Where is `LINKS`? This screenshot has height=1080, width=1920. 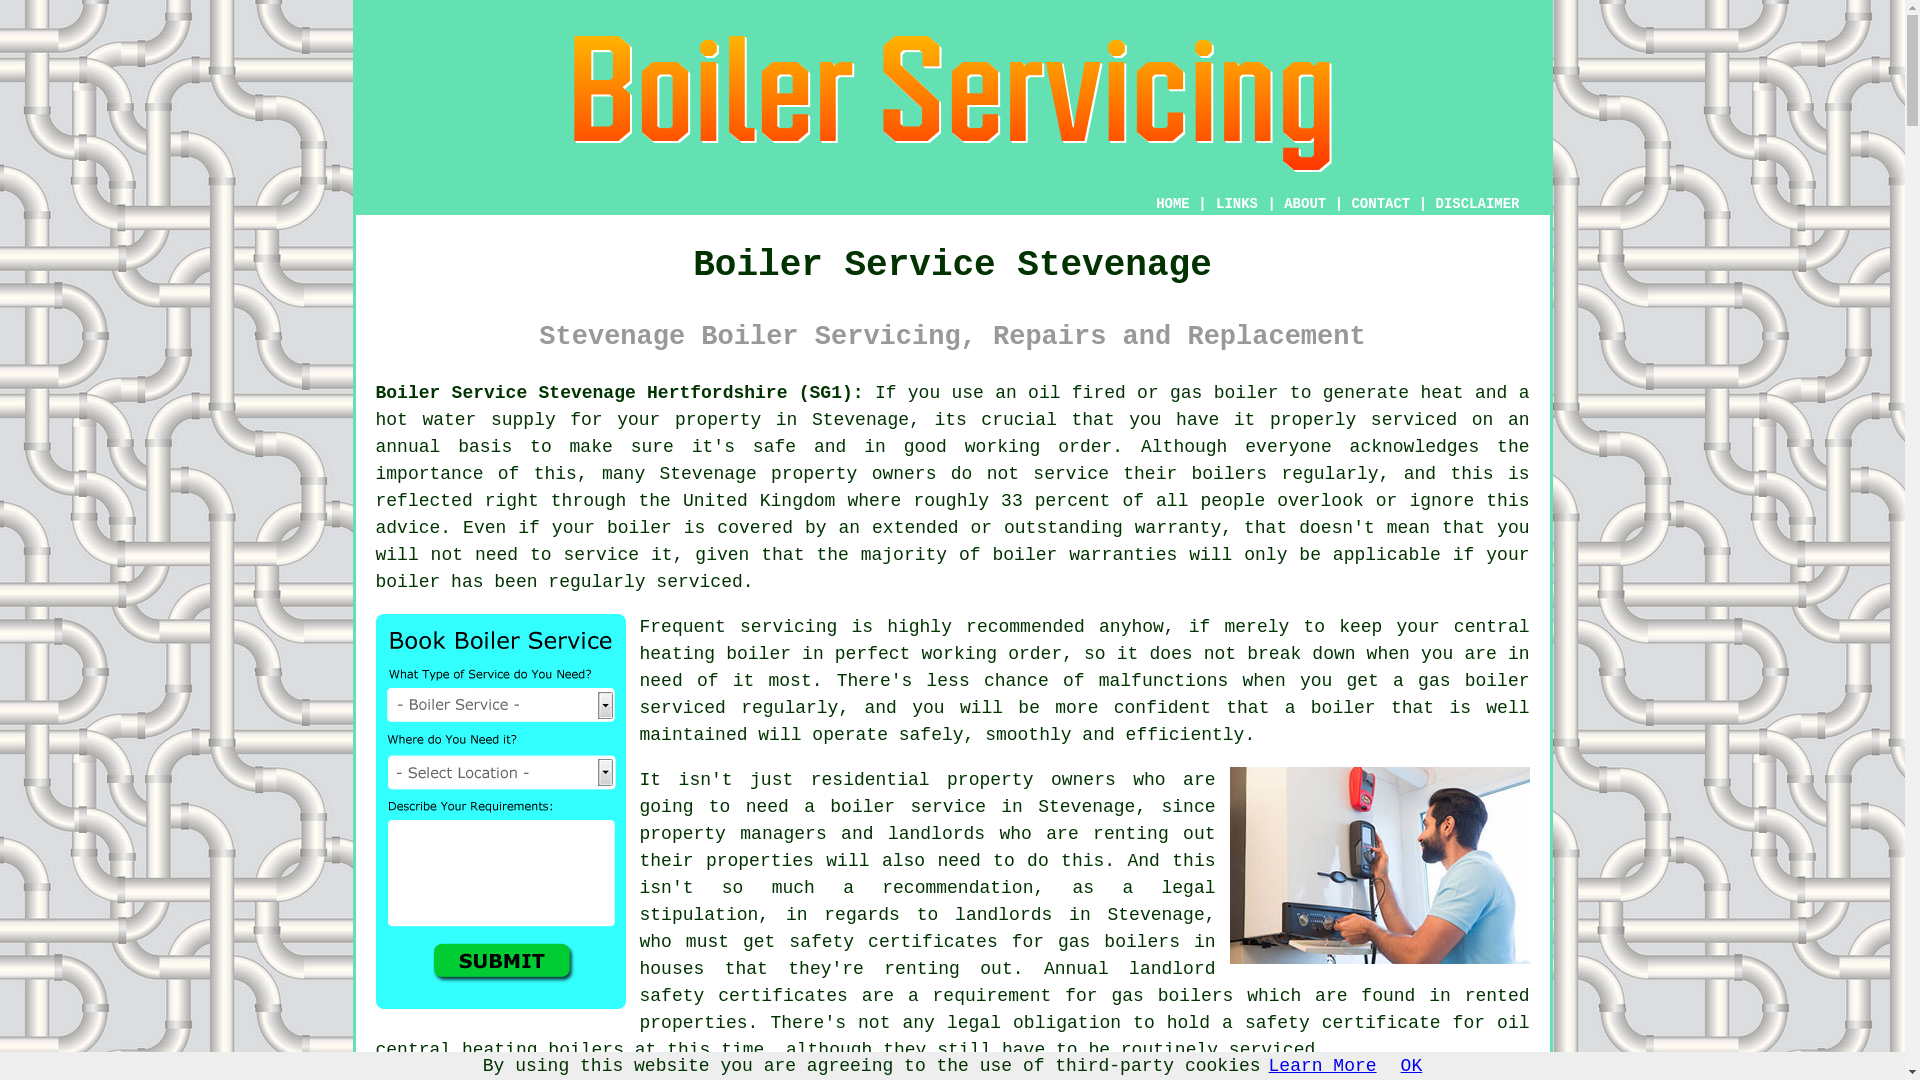
LINKS is located at coordinates (1237, 204).